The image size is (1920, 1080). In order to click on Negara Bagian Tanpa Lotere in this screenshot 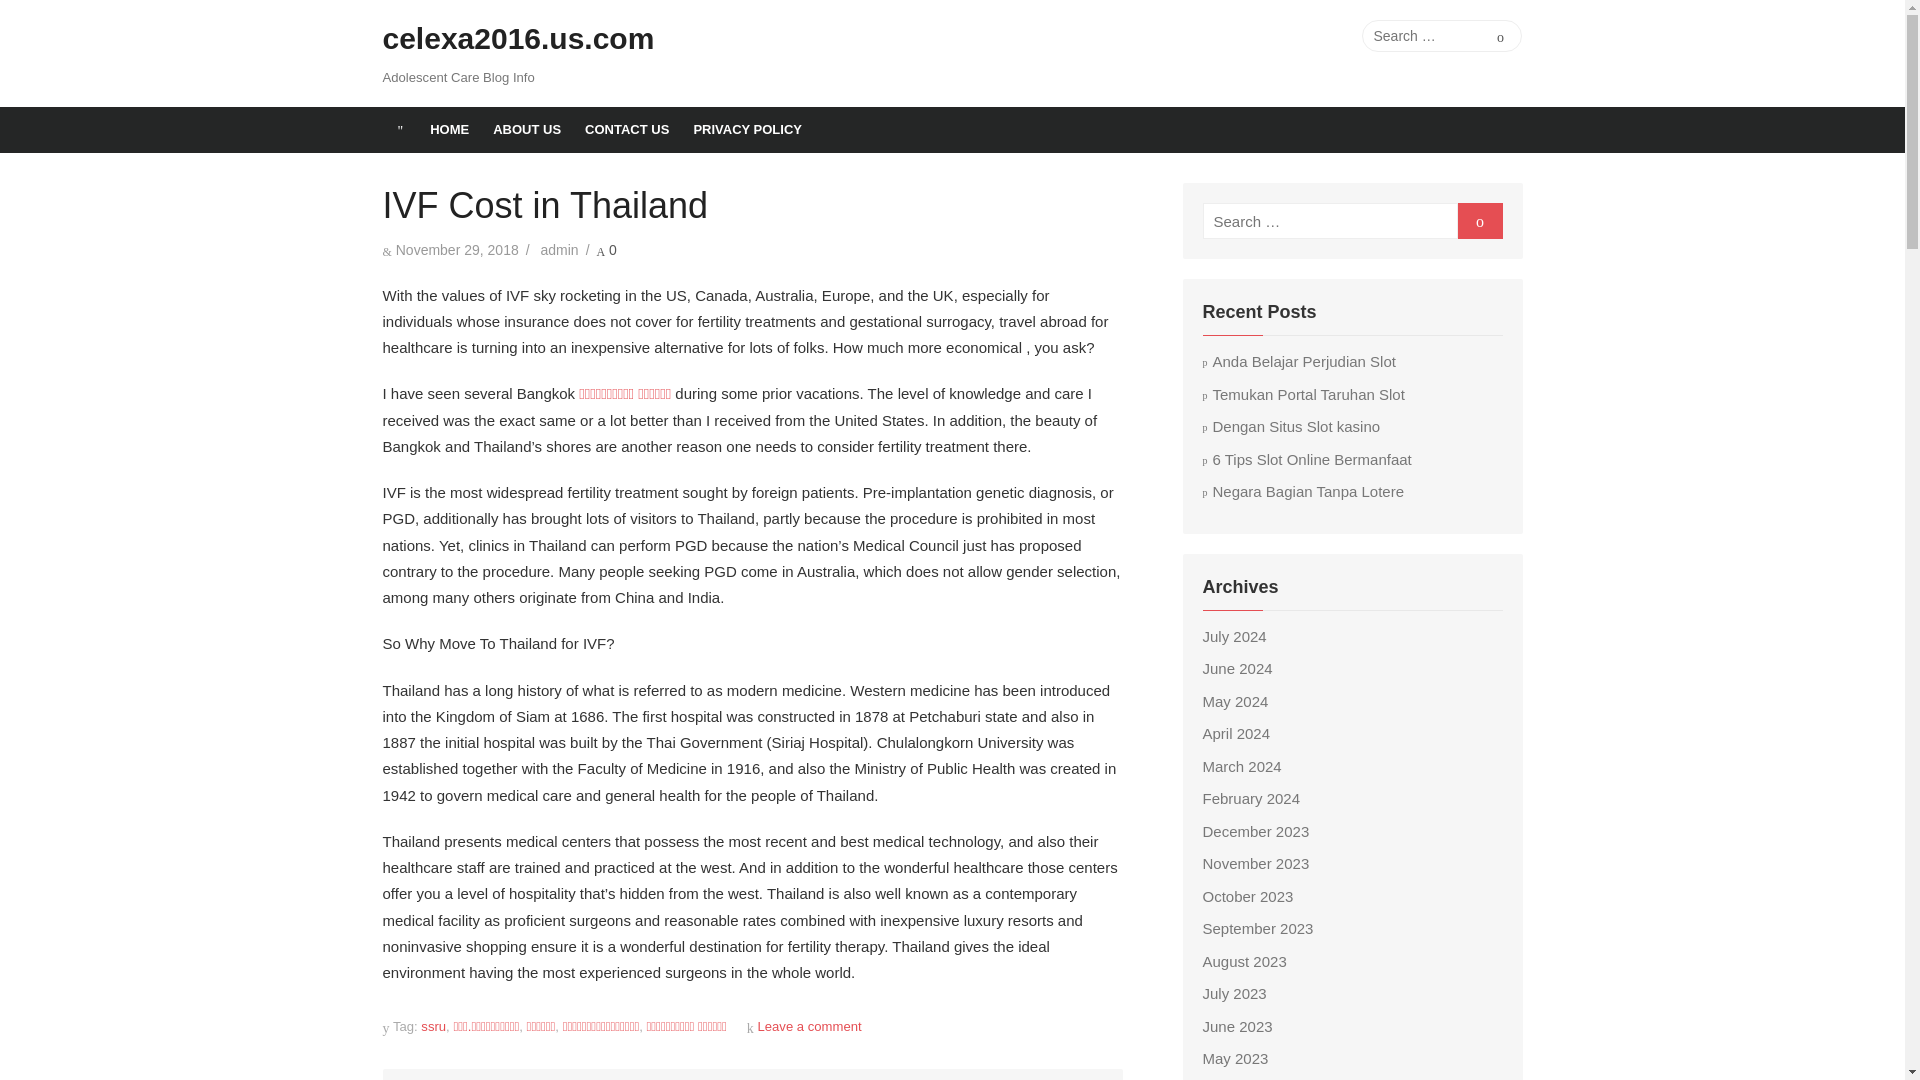, I will do `click(1302, 491)`.